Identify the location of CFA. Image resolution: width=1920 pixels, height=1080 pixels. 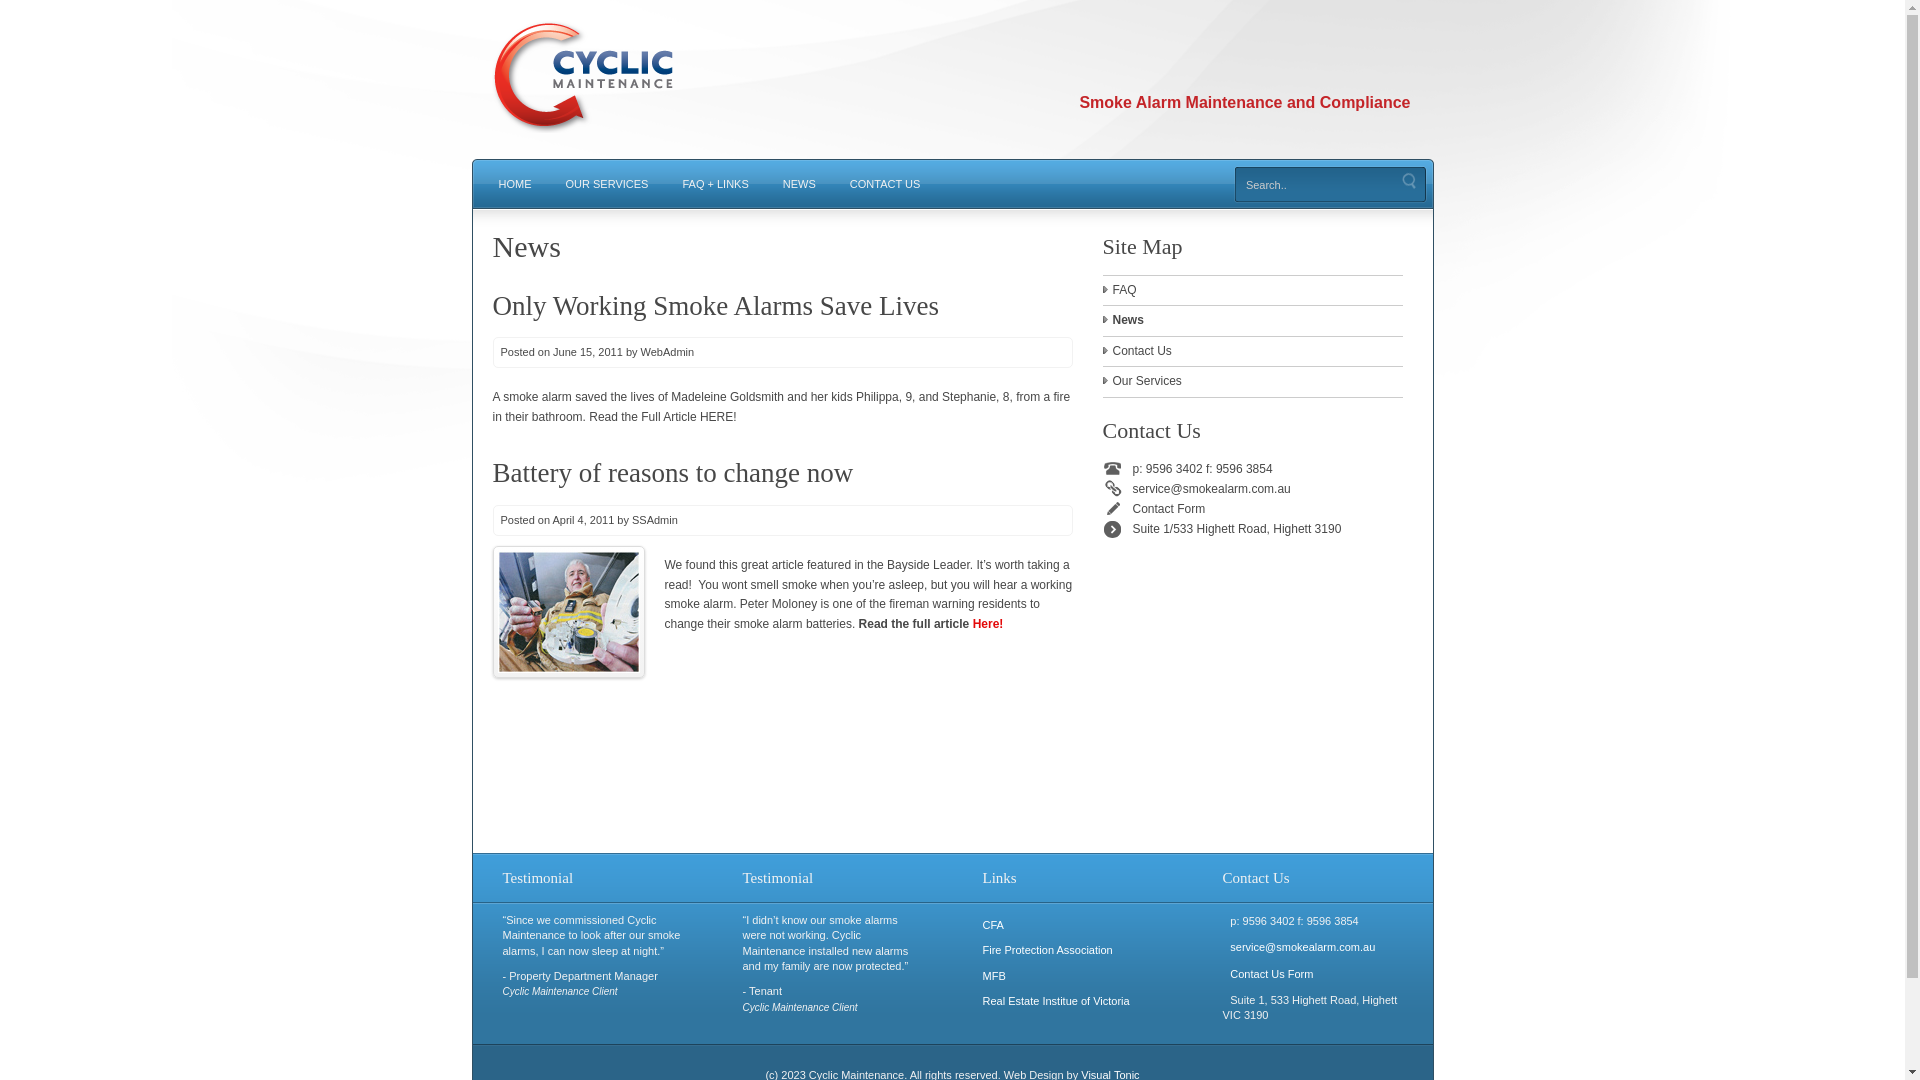
(992, 925).